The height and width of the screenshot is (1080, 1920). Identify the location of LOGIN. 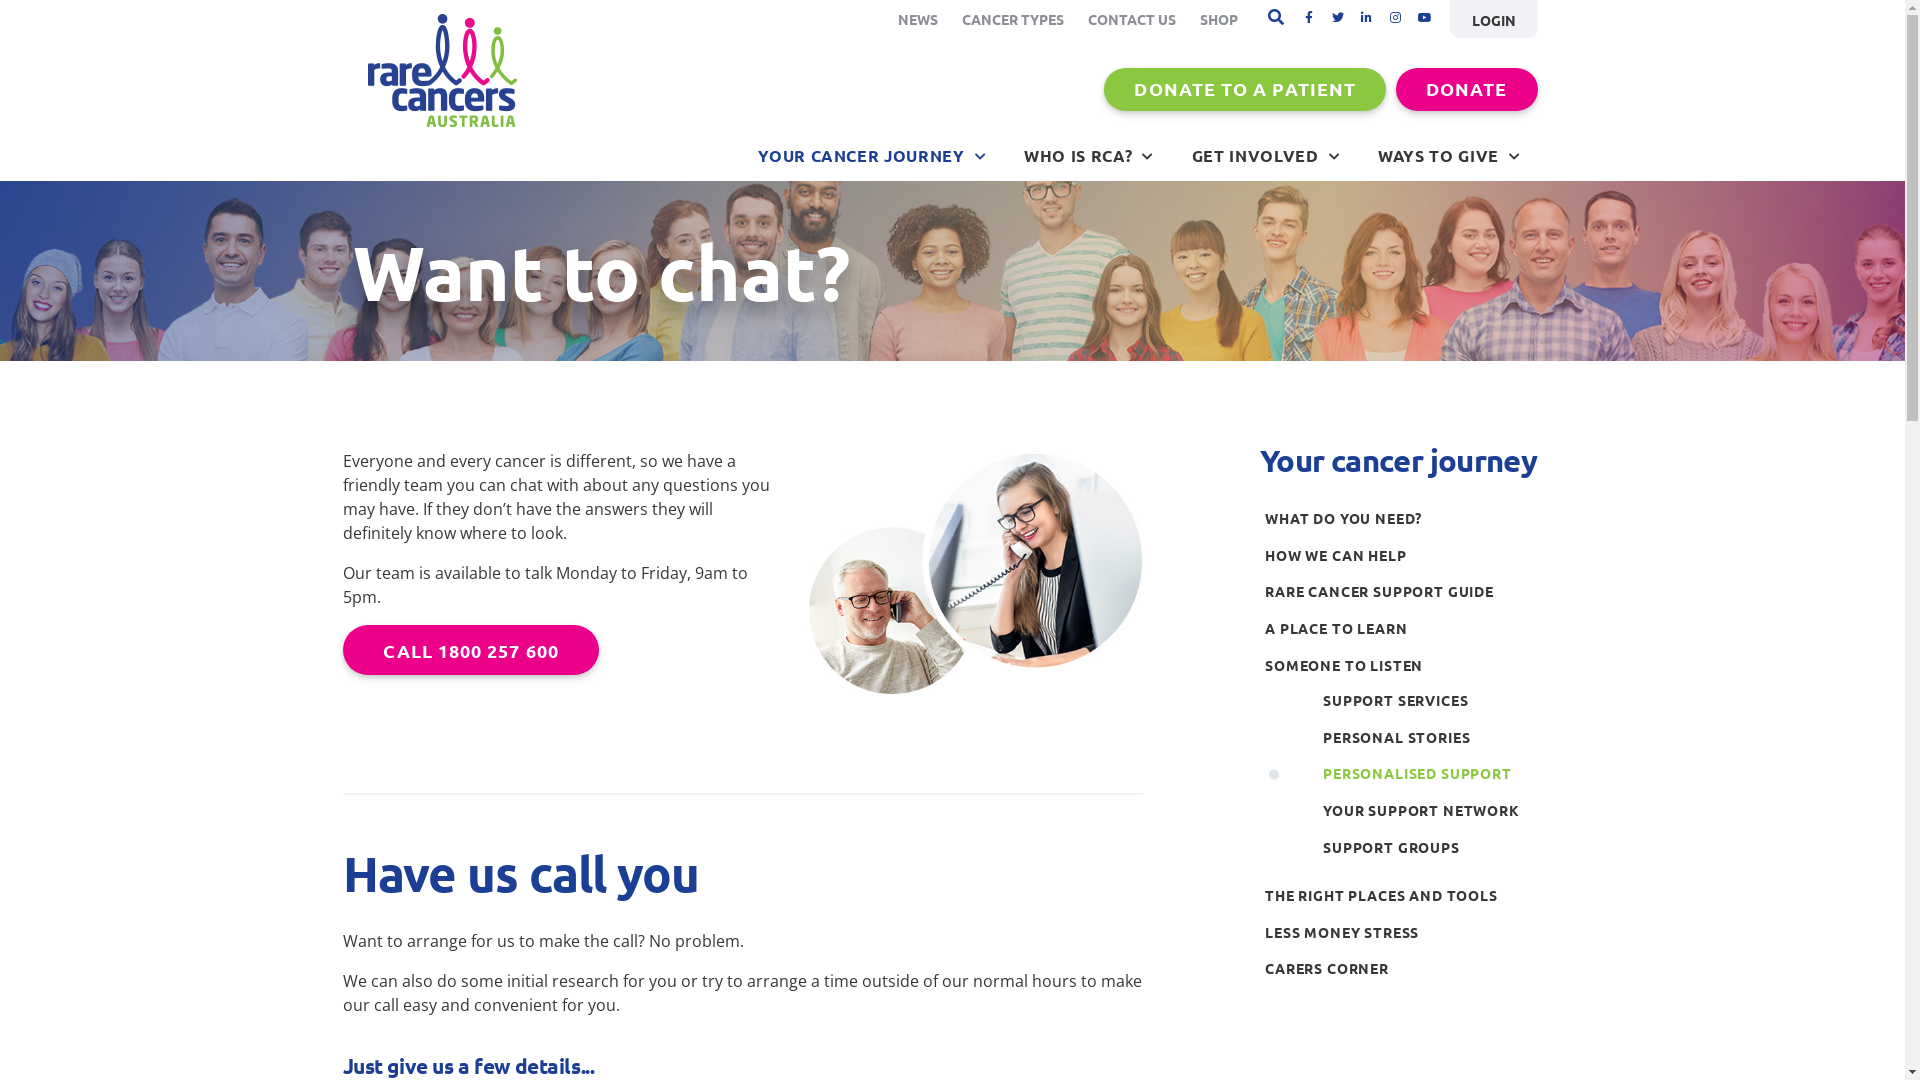
(1494, 19).